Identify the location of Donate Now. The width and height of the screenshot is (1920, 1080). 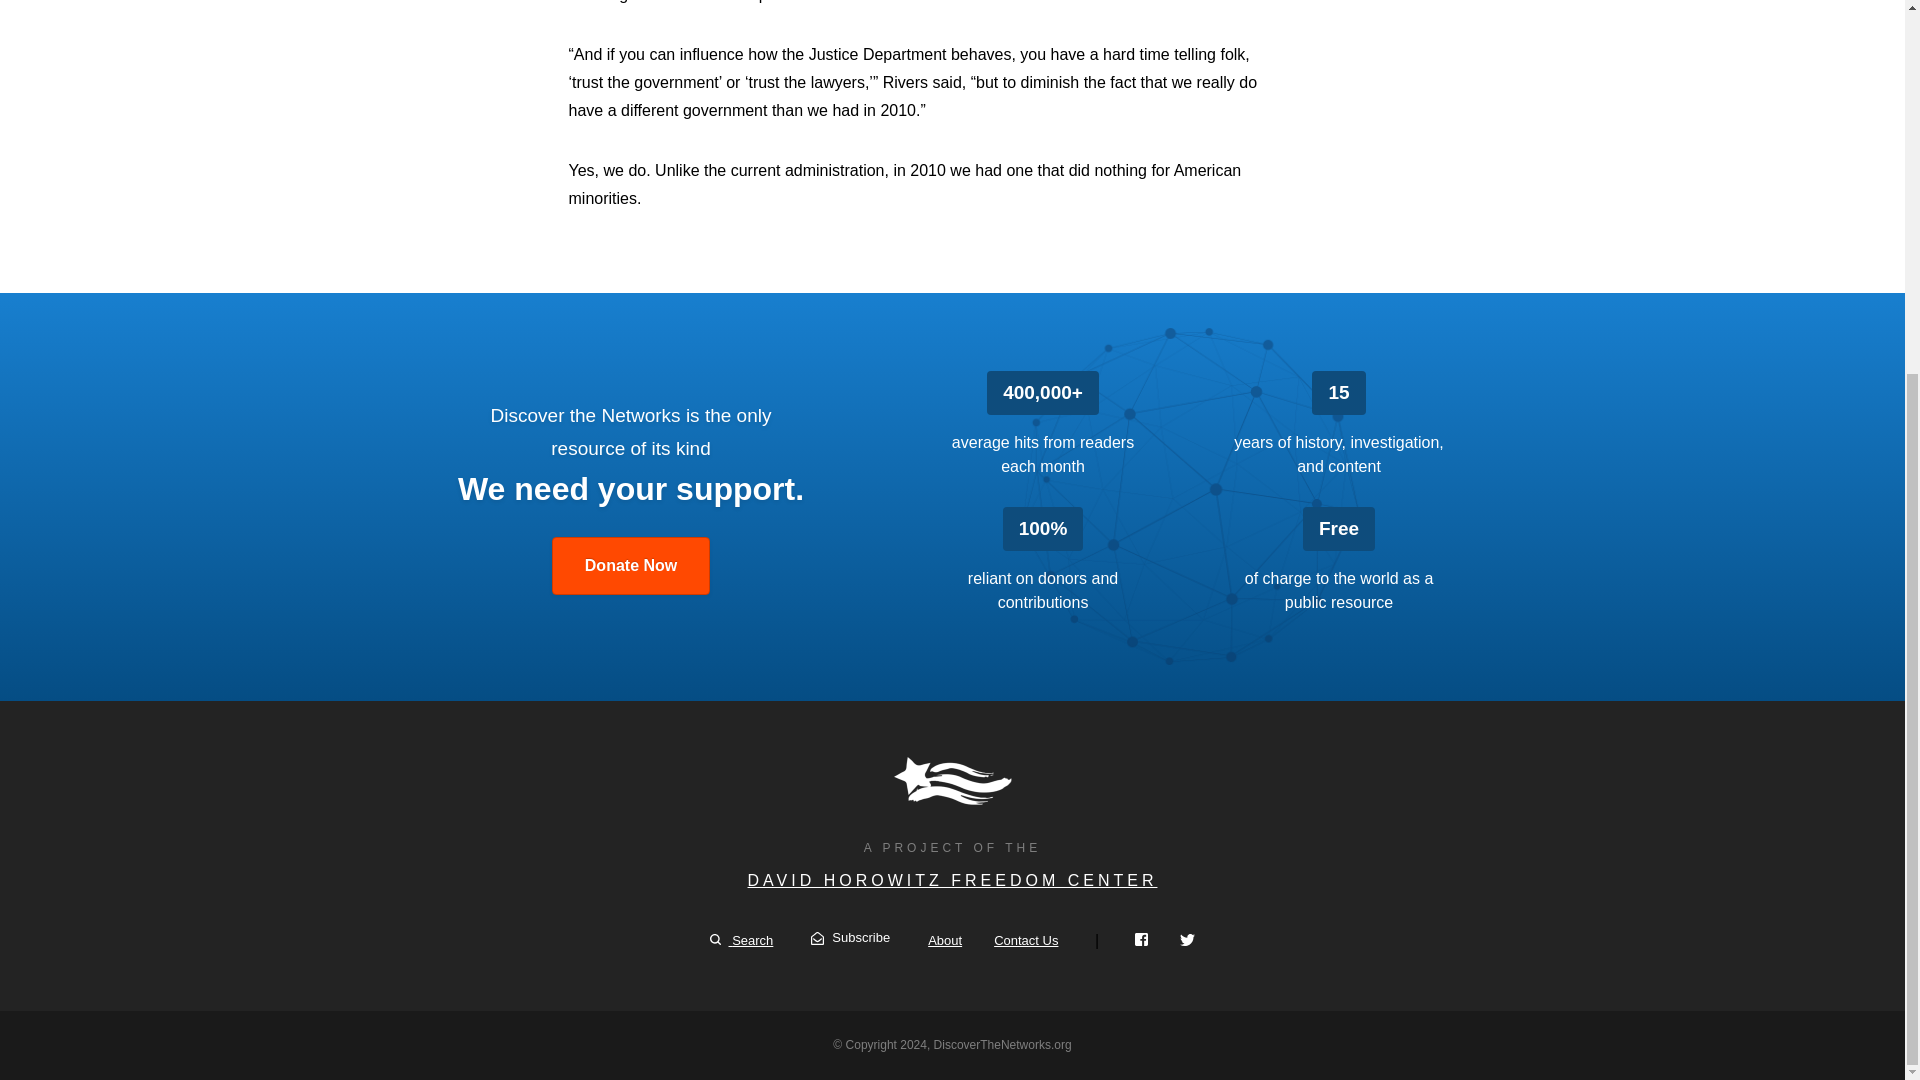
(631, 566).